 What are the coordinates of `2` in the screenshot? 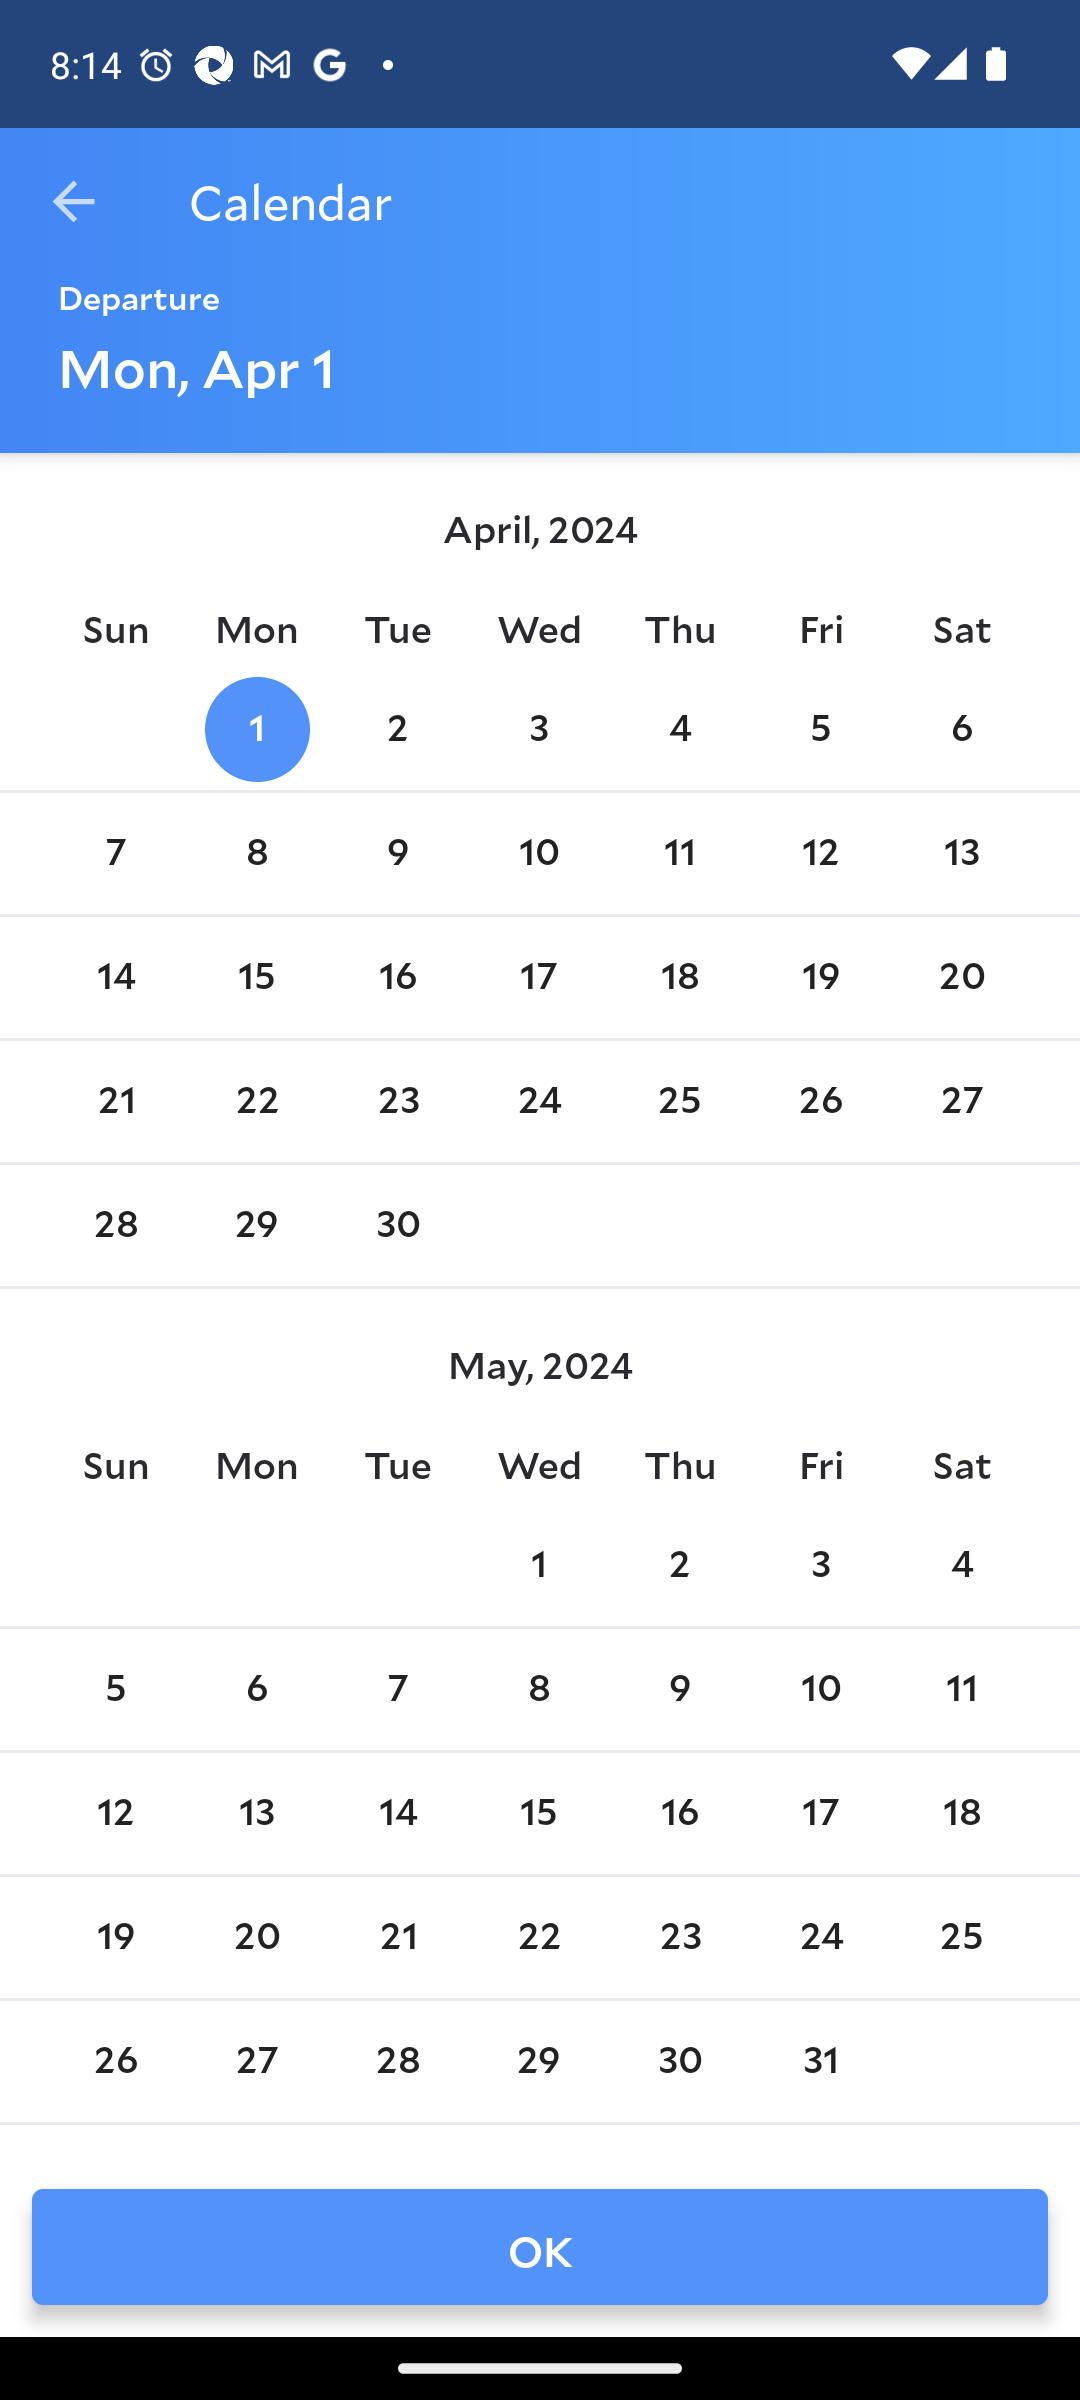 It's located at (398, 729).